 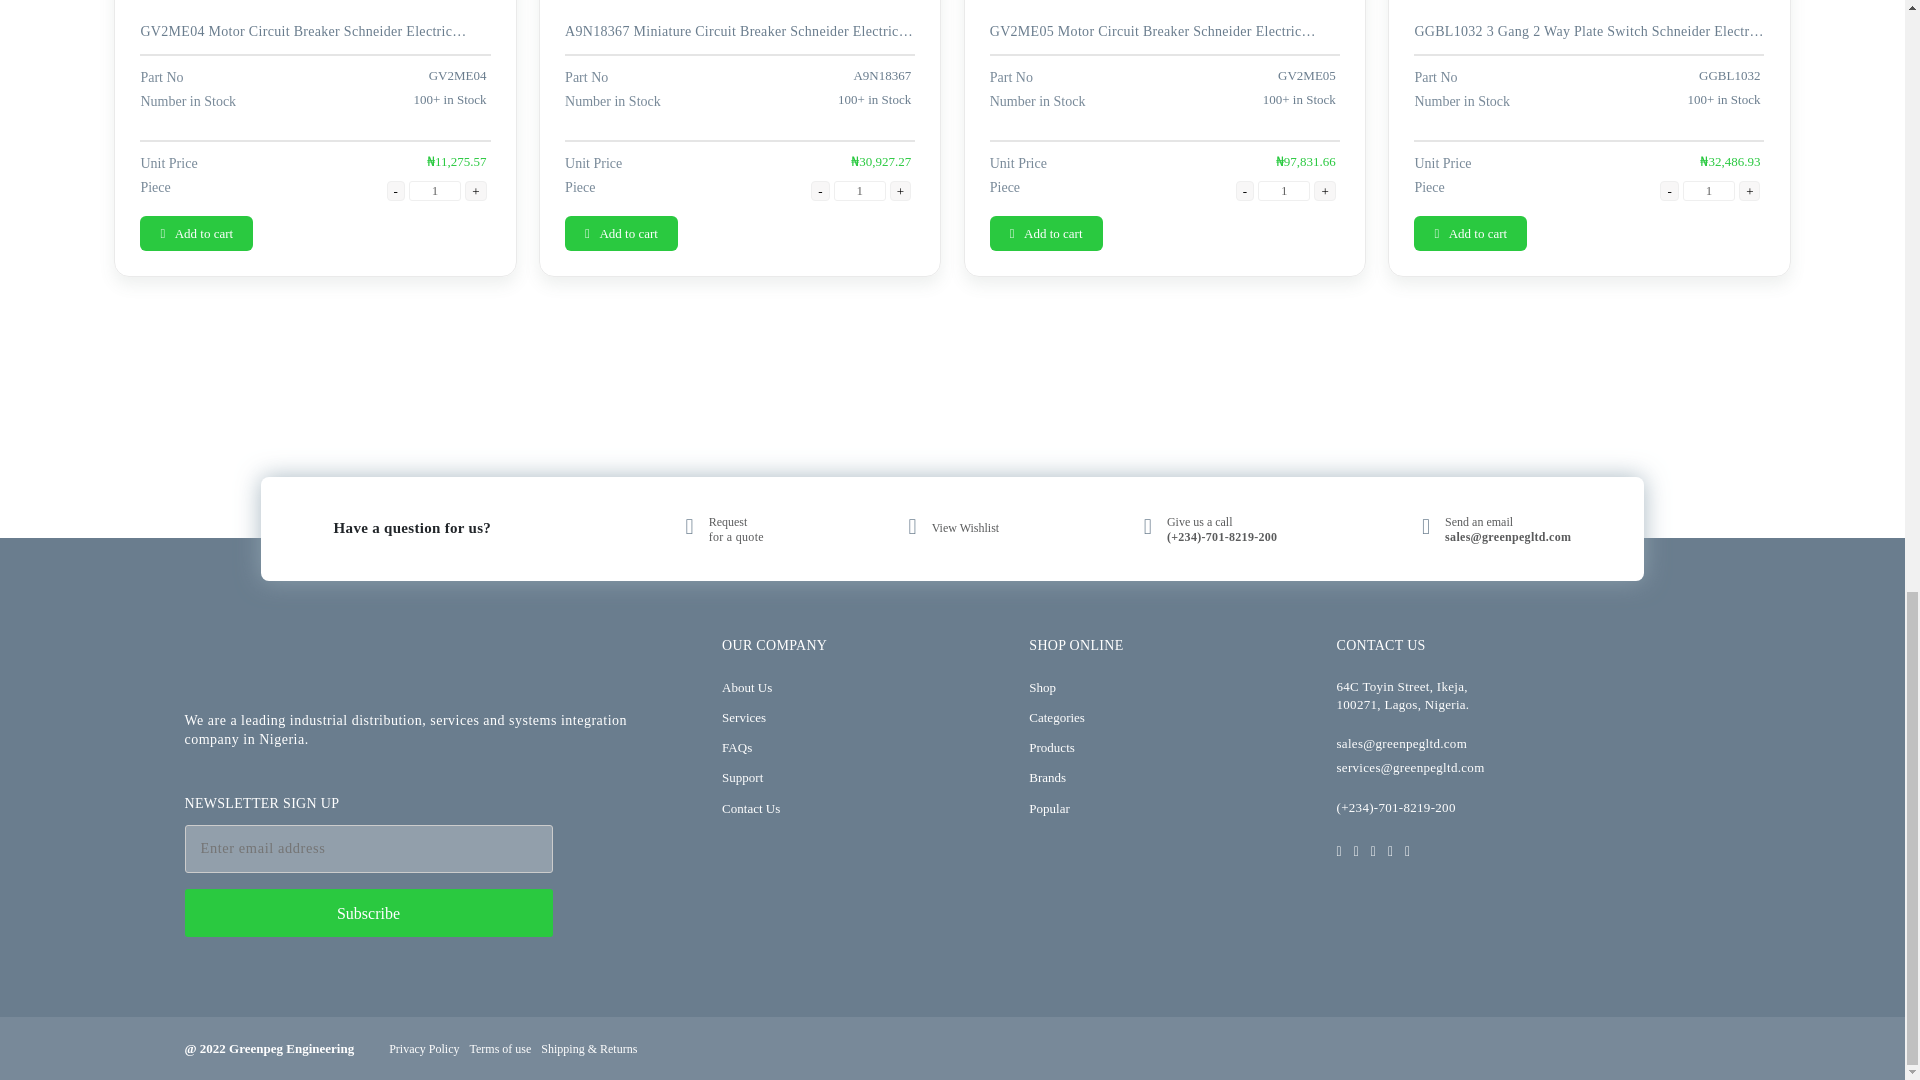 What do you see at coordinates (1709, 190) in the screenshot?
I see `1` at bounding box center [1709, 190].